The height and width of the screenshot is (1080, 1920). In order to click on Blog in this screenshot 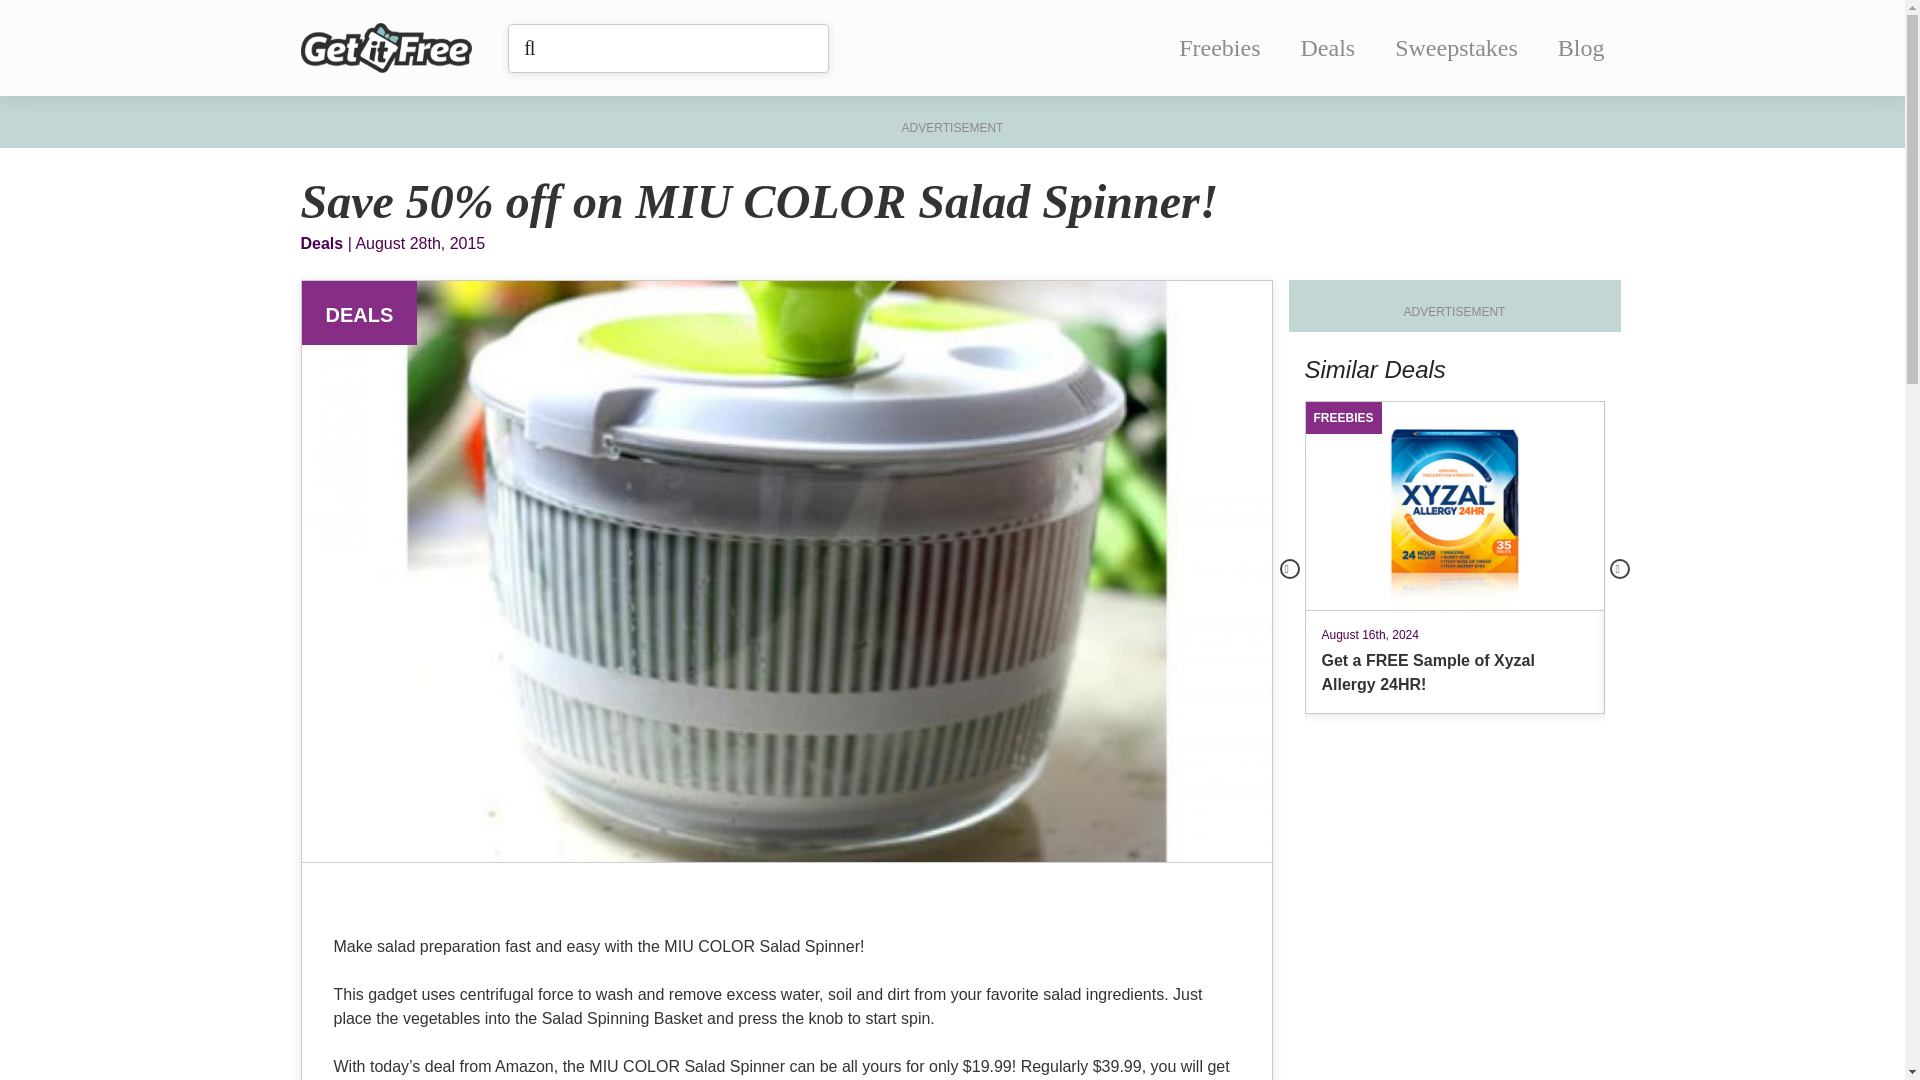, I will do `click(1581, 47)`.